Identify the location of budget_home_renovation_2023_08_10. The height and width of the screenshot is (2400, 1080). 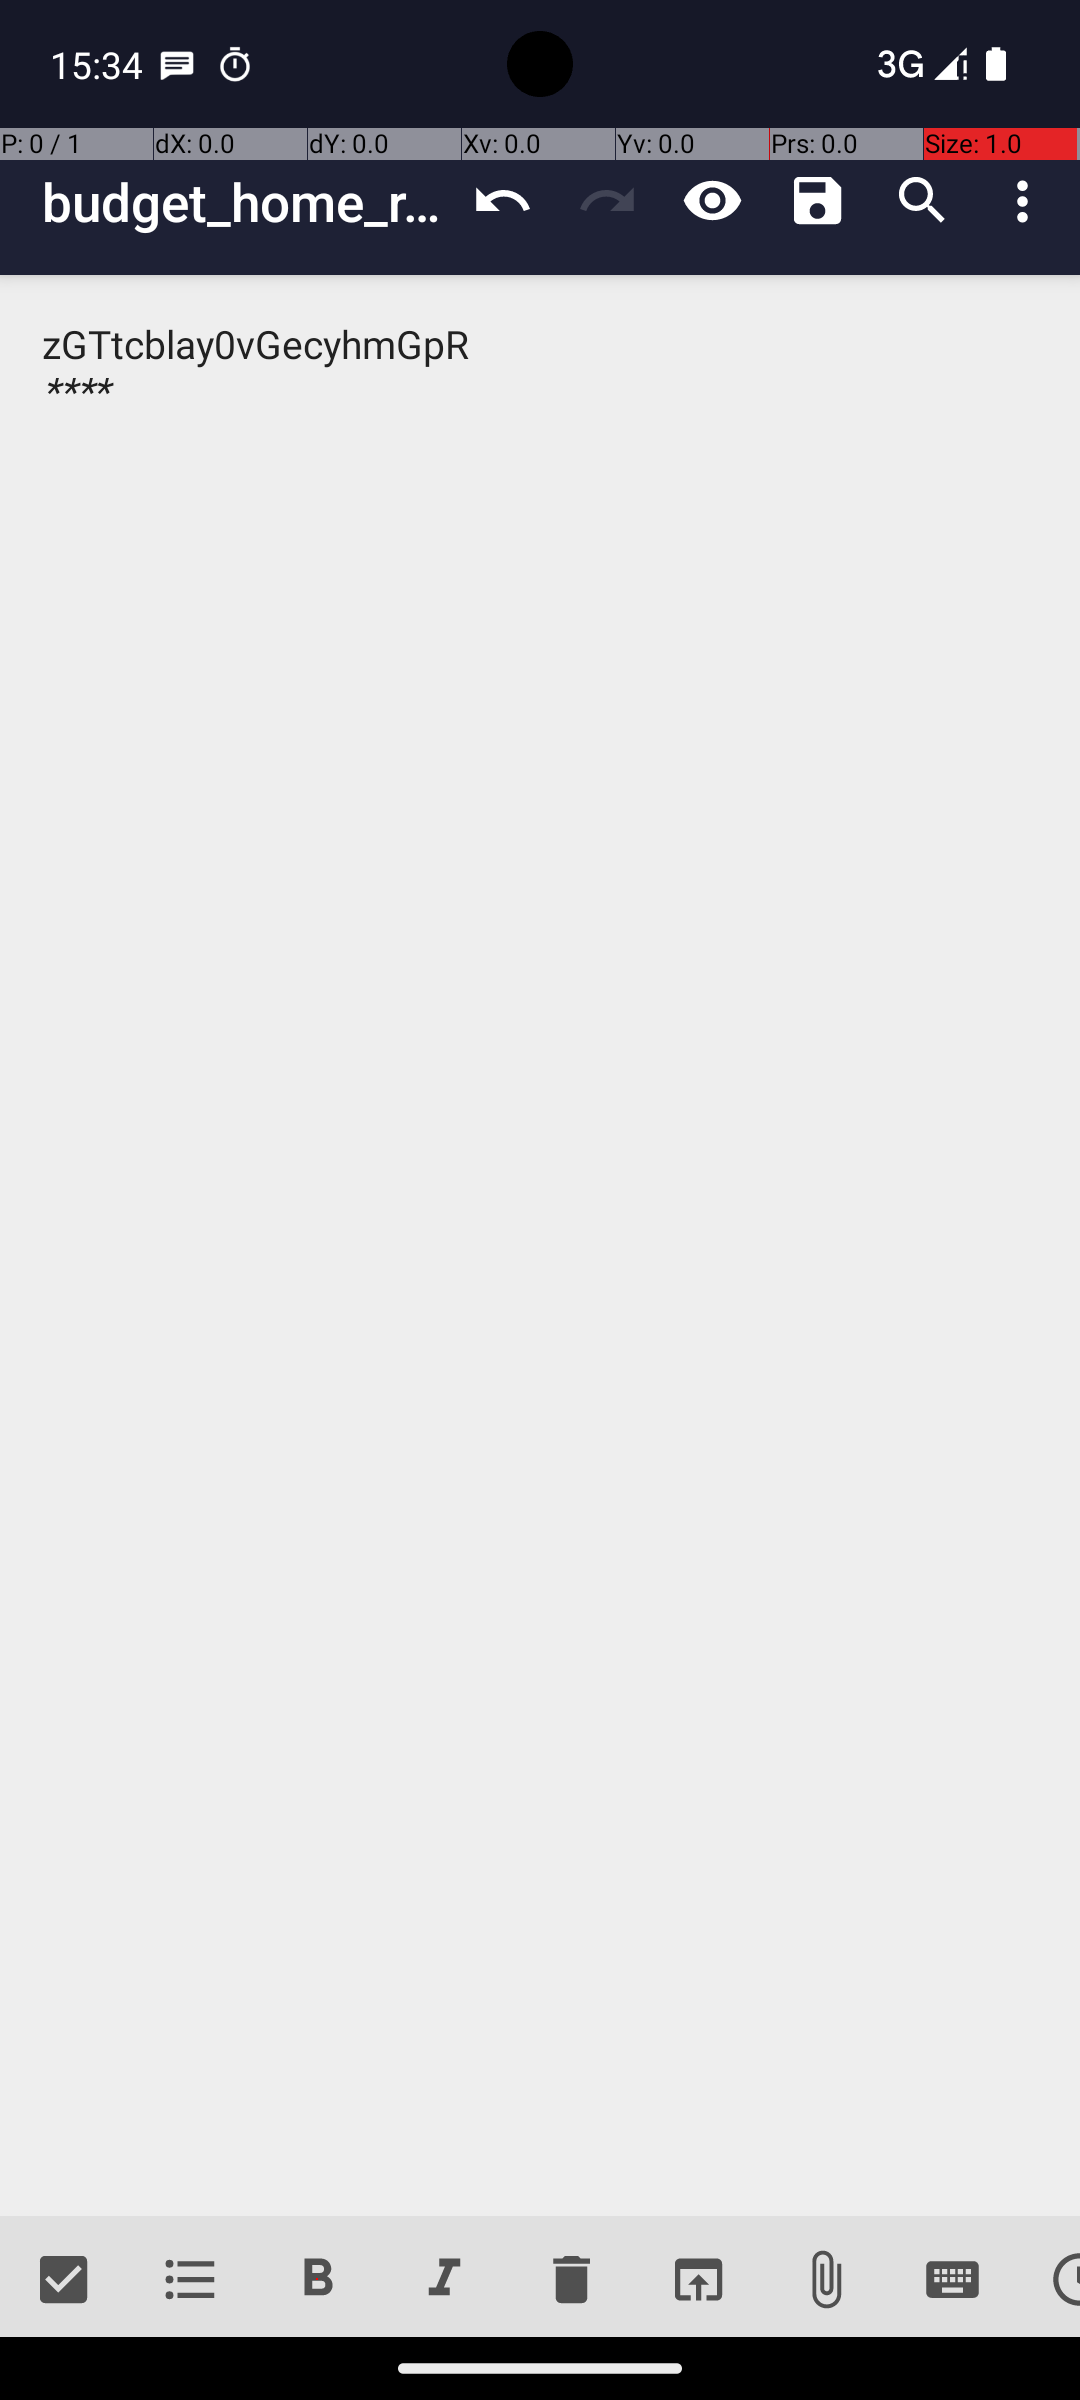
(246, 202).